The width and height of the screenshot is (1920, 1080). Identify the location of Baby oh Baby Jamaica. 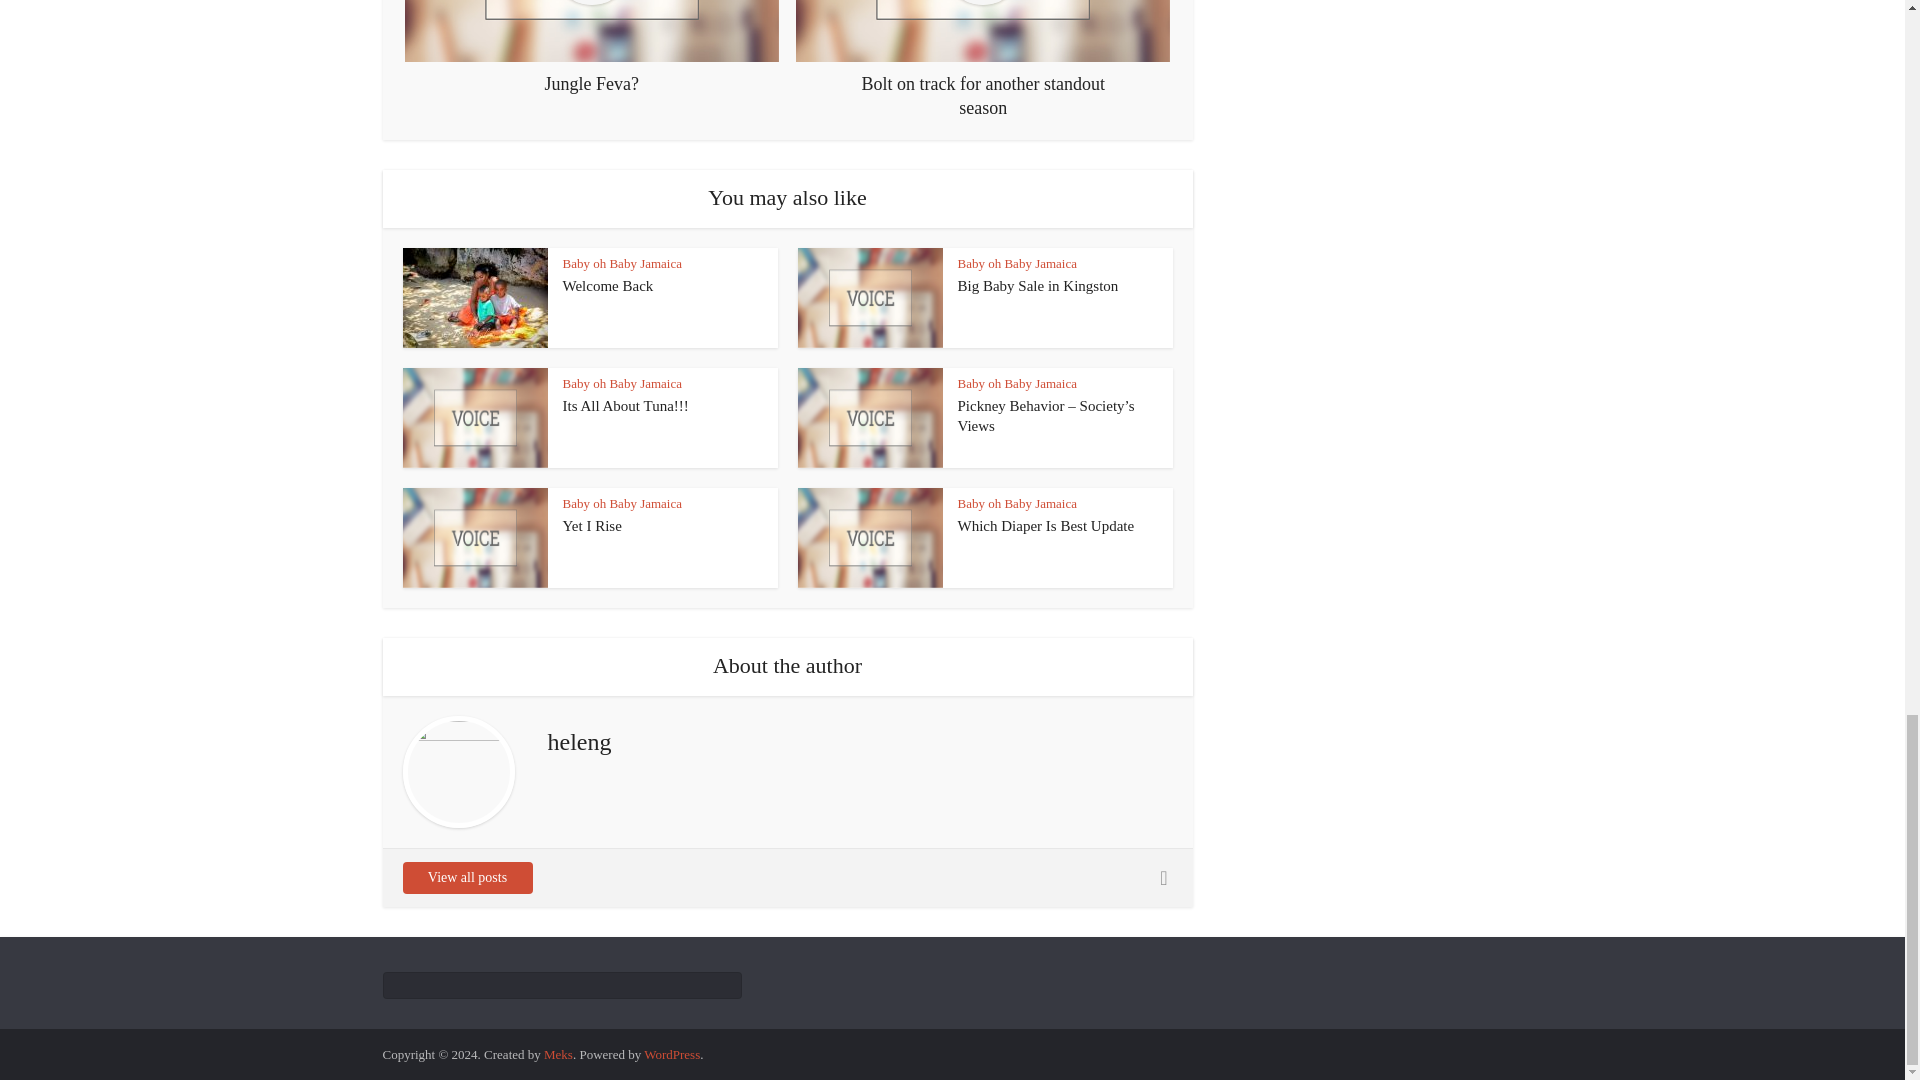
(622, 382).